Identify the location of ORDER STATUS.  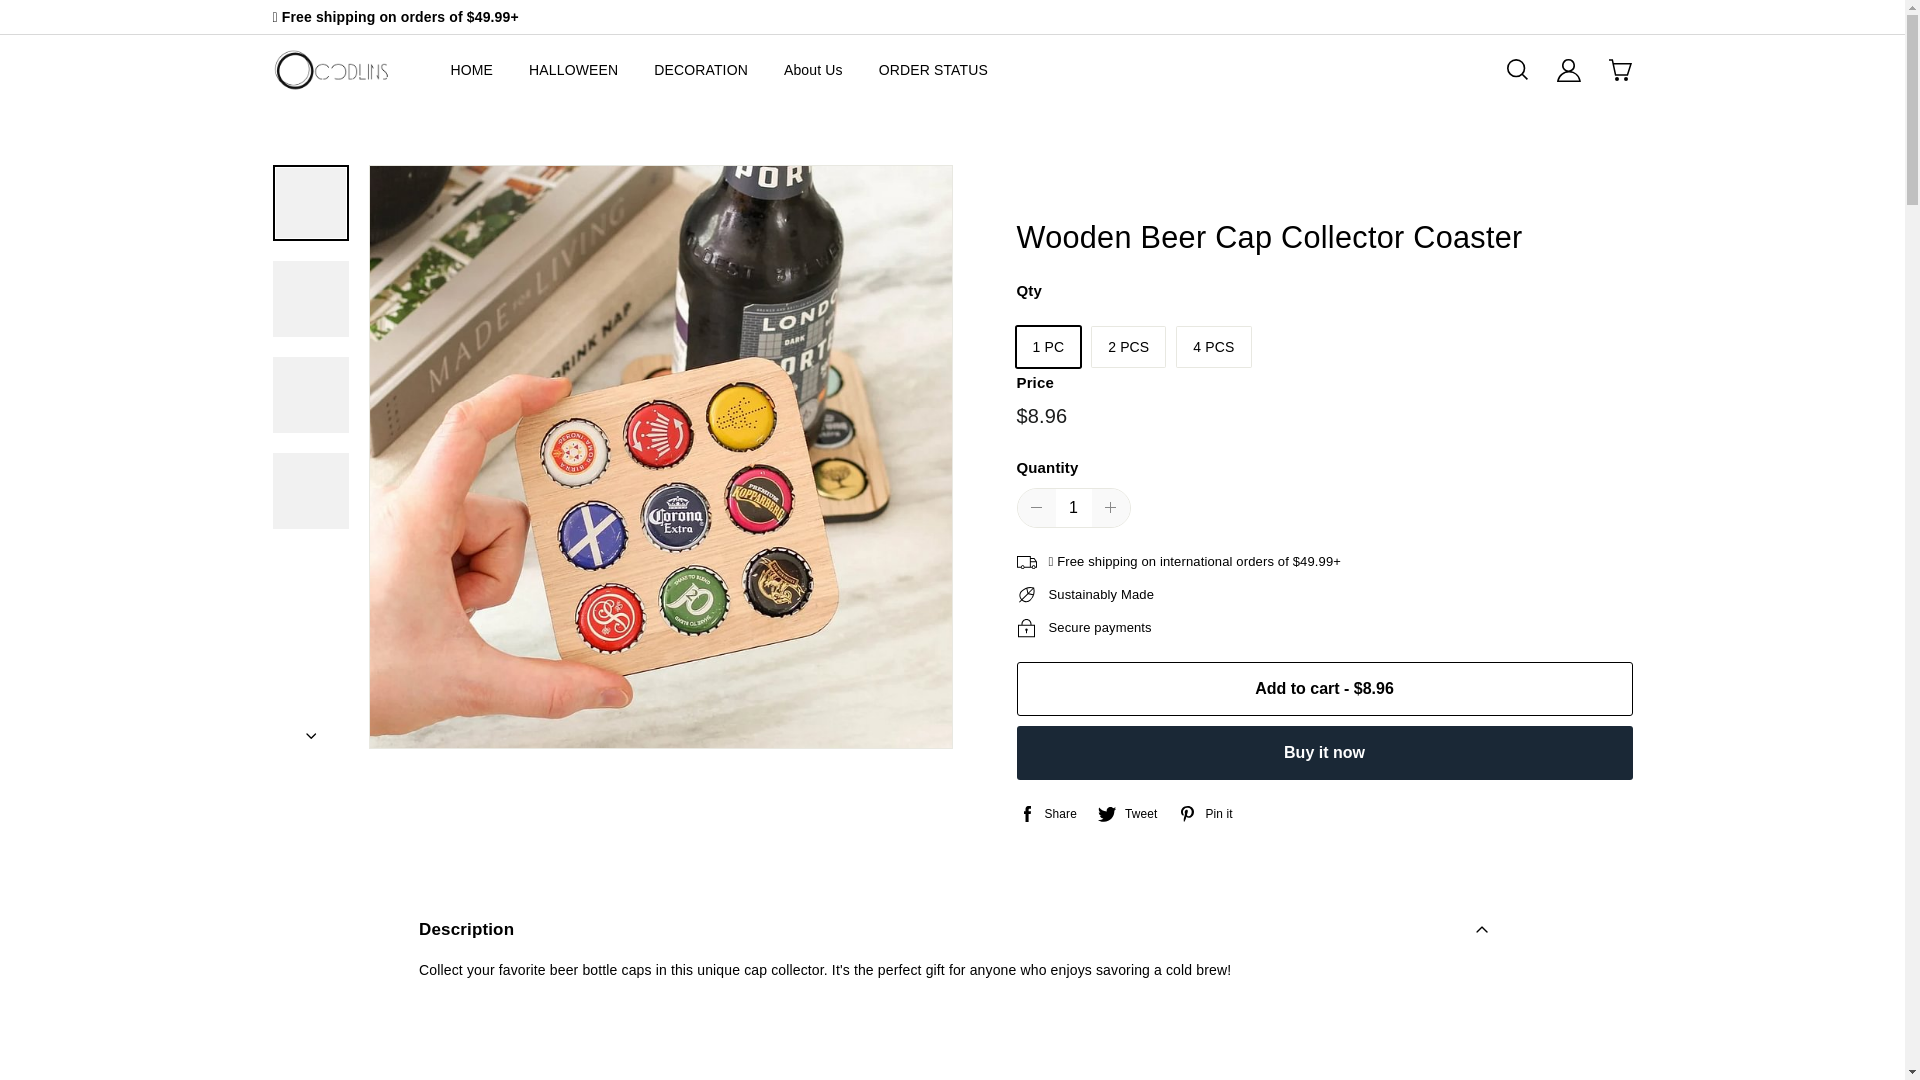
(934, 70).